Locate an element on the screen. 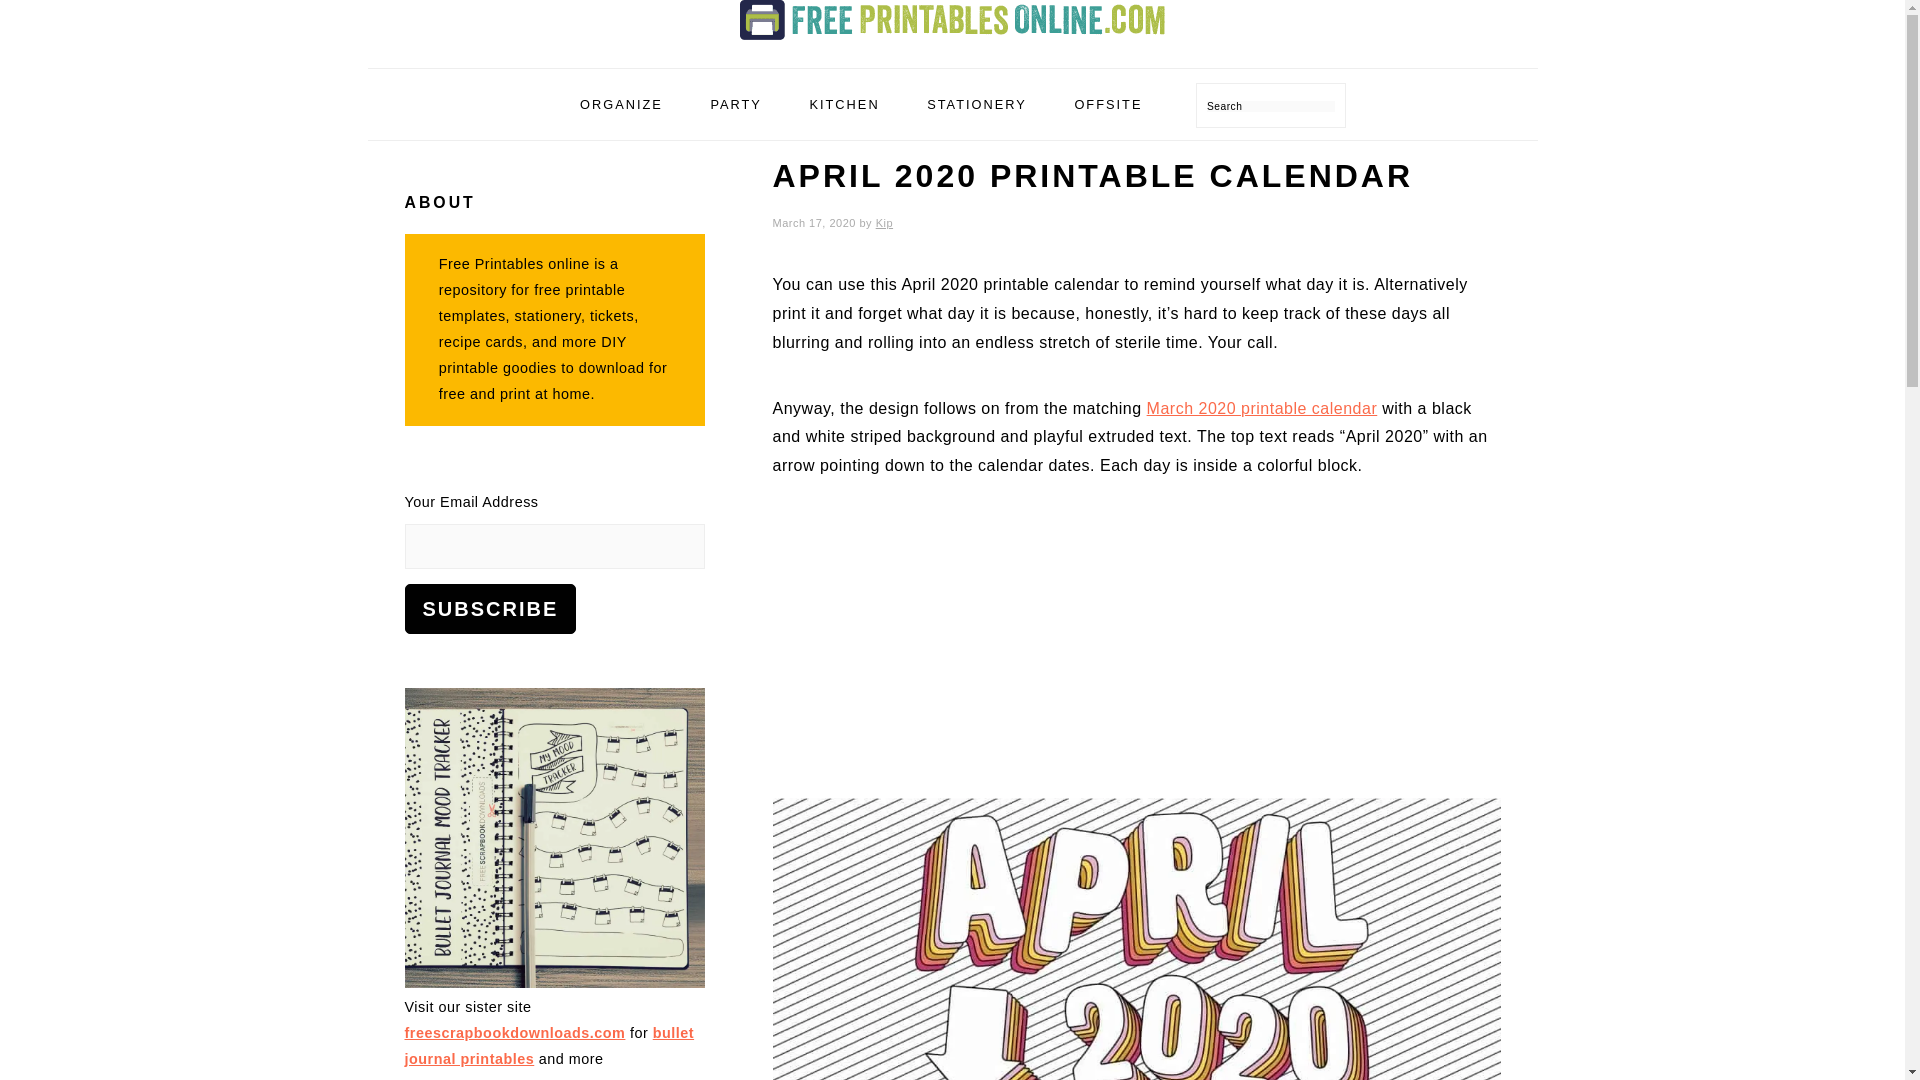  Advertisement is located at coordinates (1135, 658).